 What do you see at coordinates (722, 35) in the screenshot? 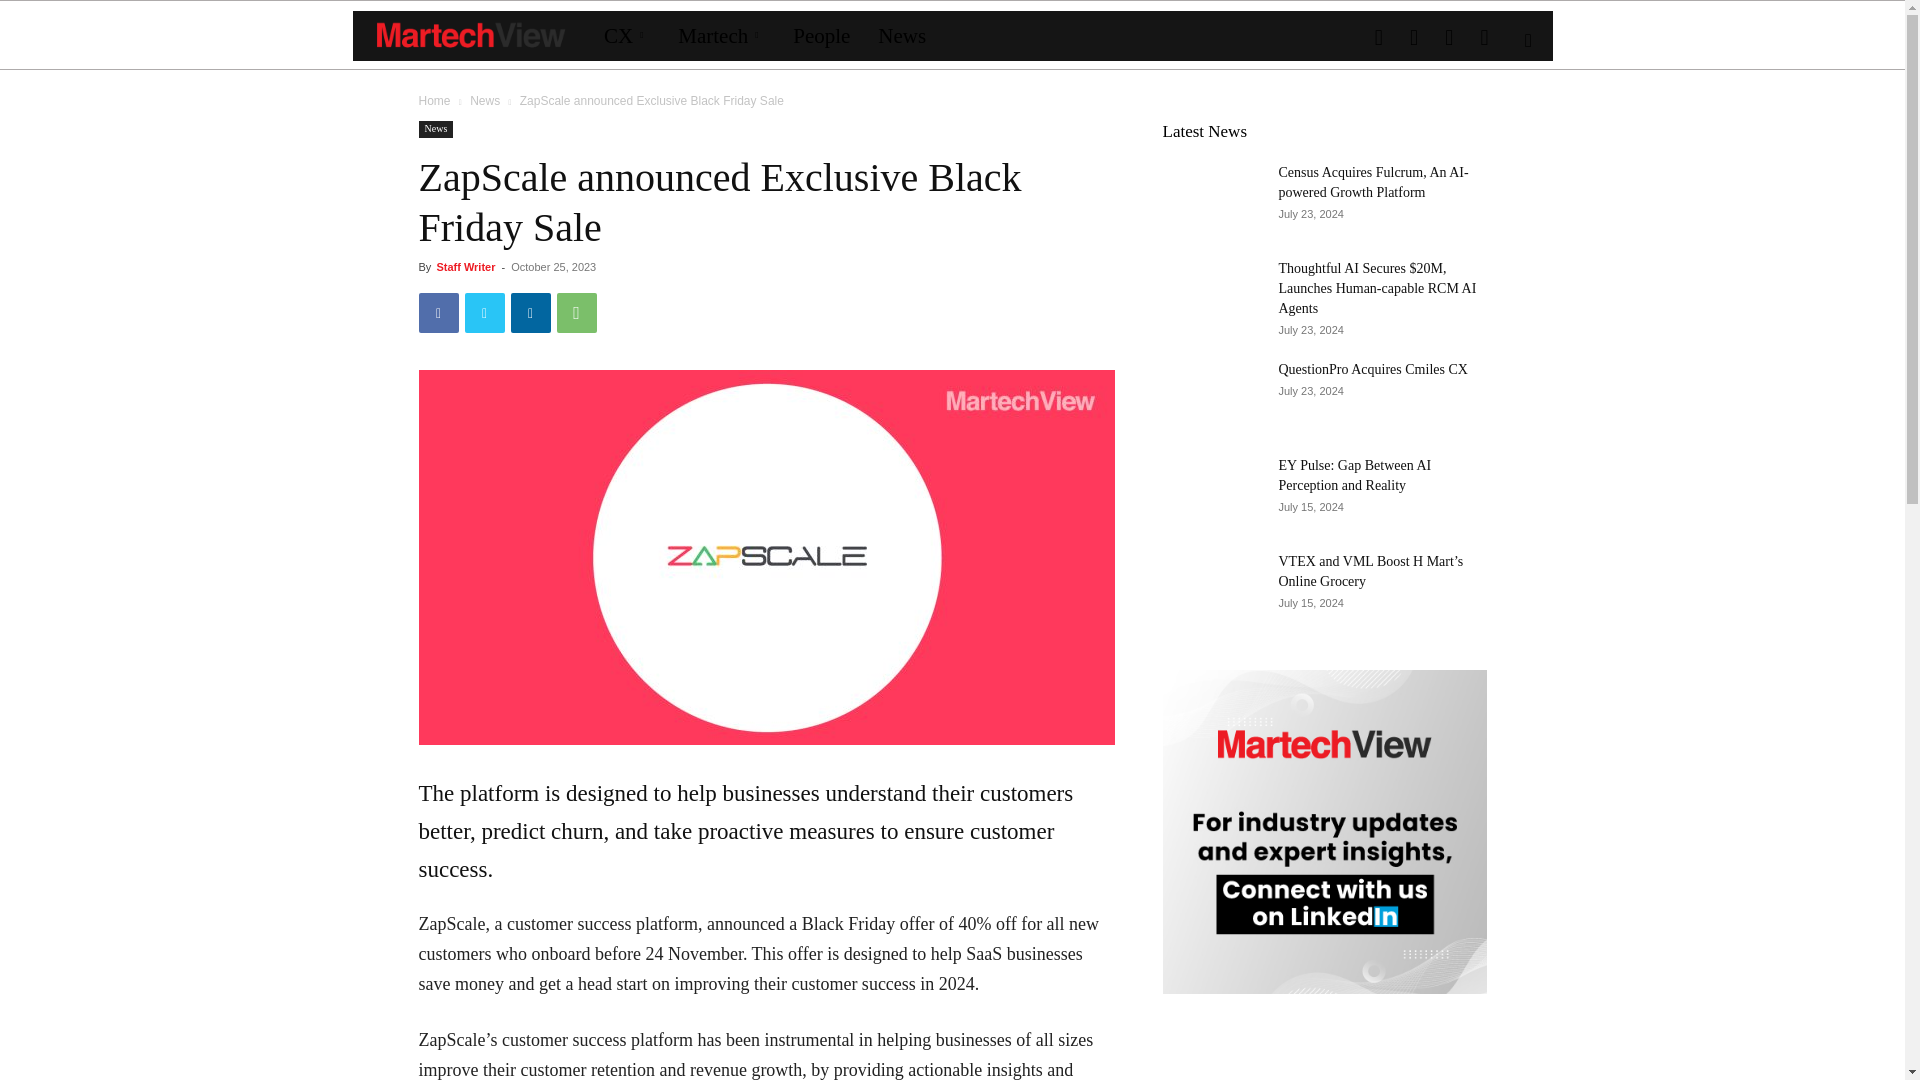
I see `Martech` at bounding box center [722, 35].